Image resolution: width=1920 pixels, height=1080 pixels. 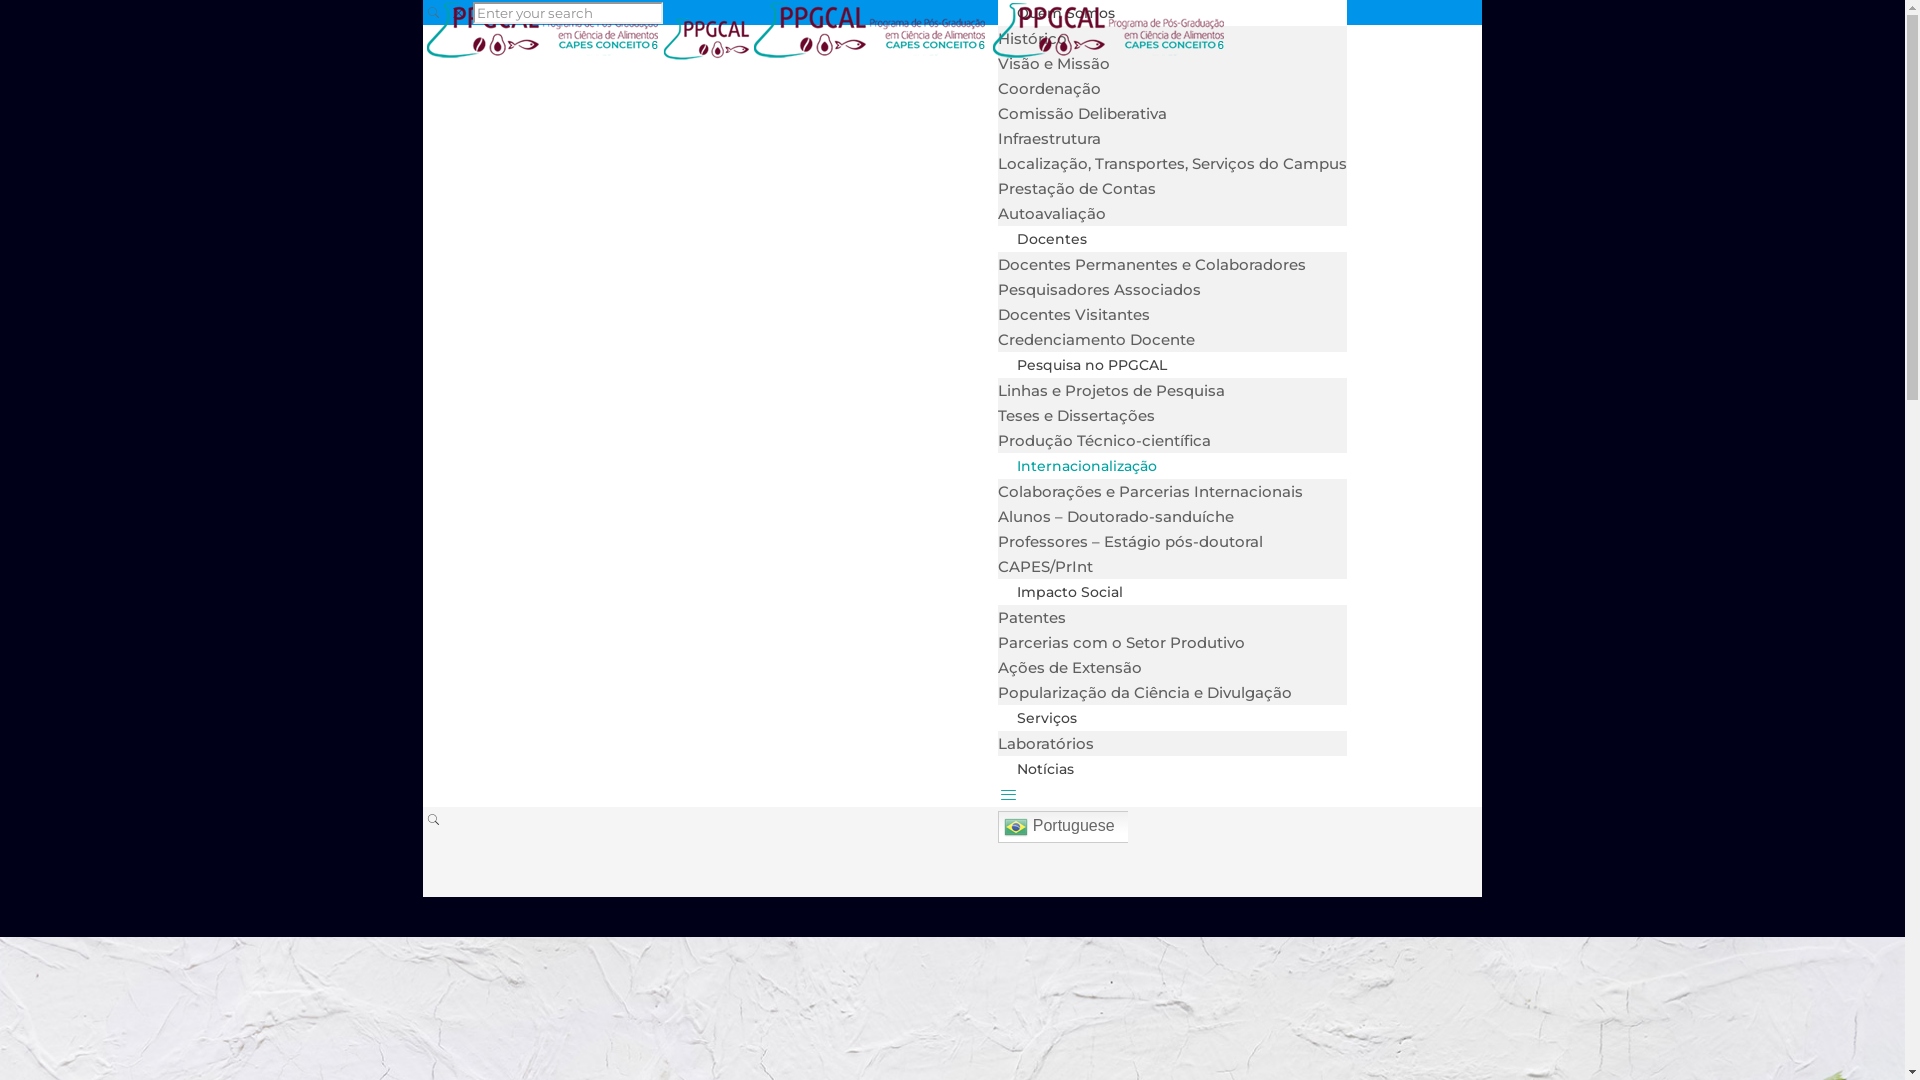 What do you see at coordinates (1112, 390) in the screenshot?
I see `Linhas e Projetos de Pesquisa` at bounding box center [1112, 390].